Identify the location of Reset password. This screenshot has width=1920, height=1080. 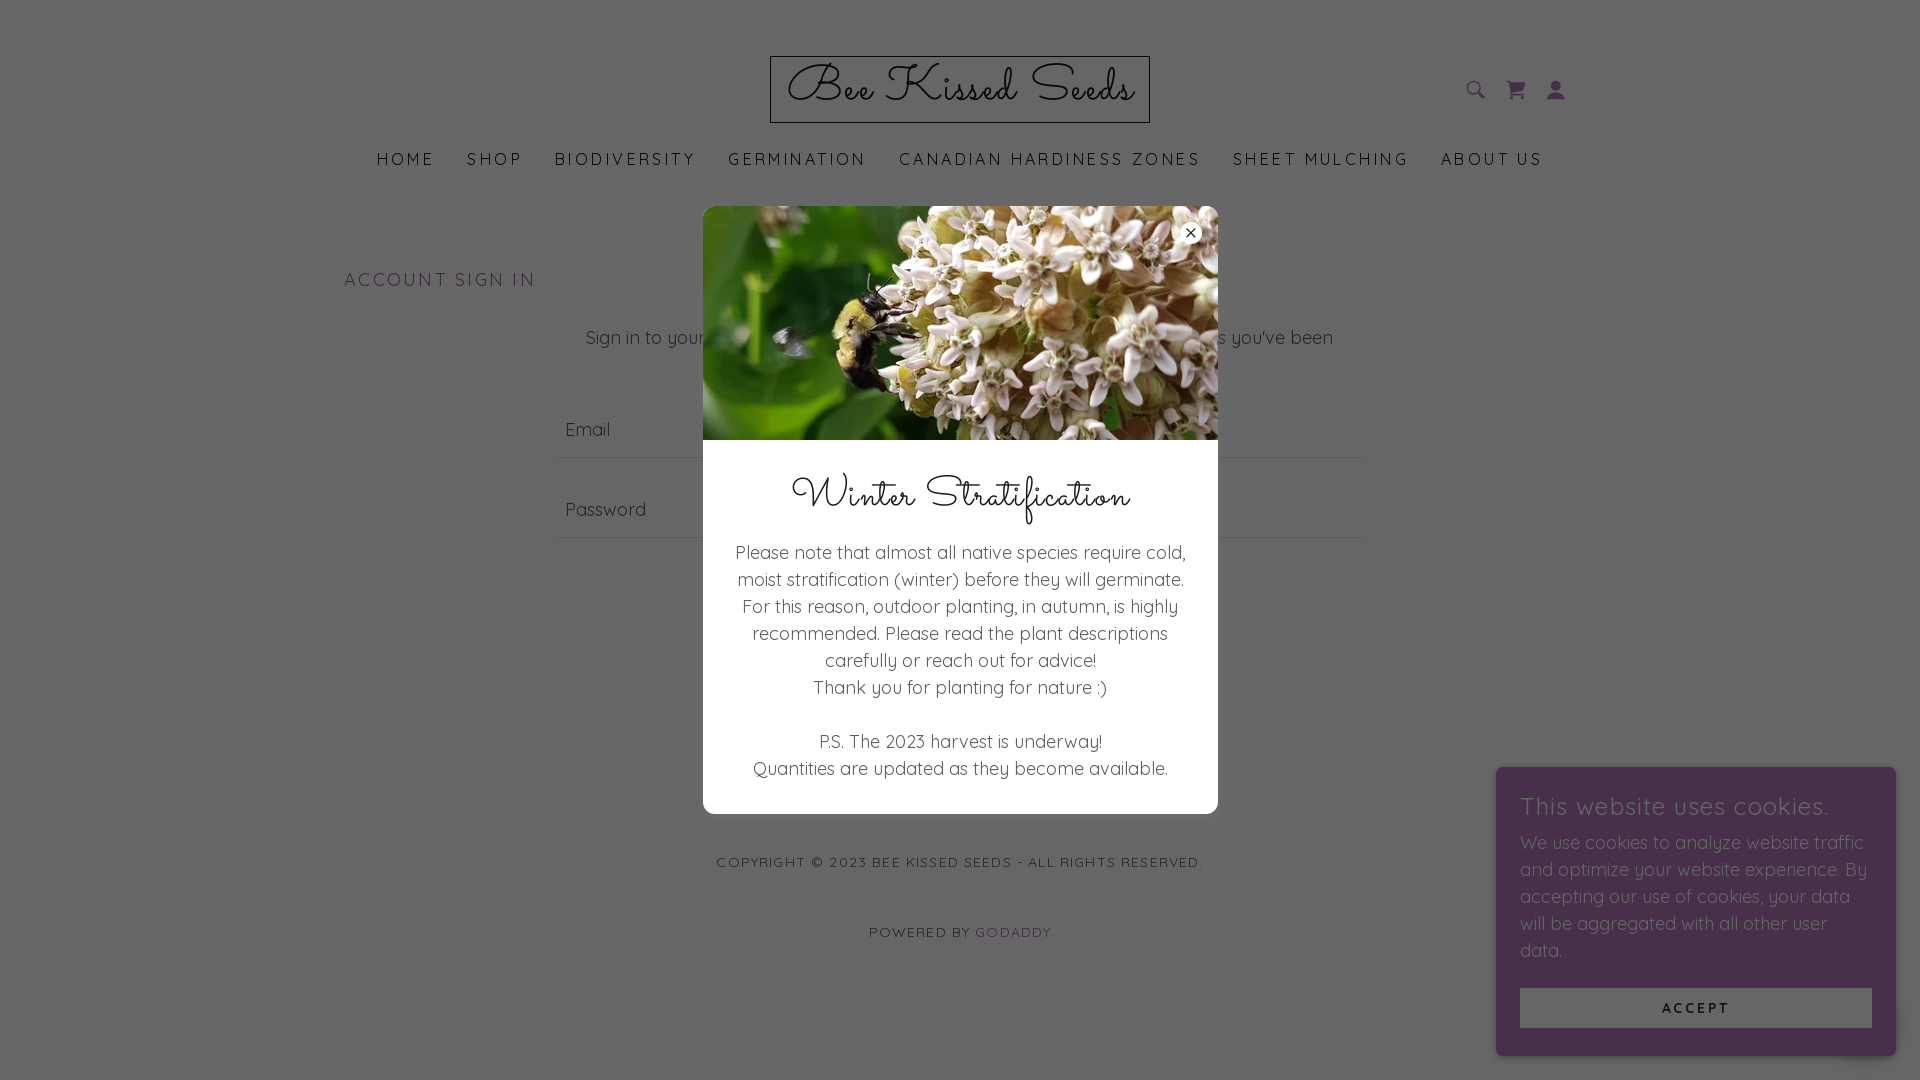
(960, 654).